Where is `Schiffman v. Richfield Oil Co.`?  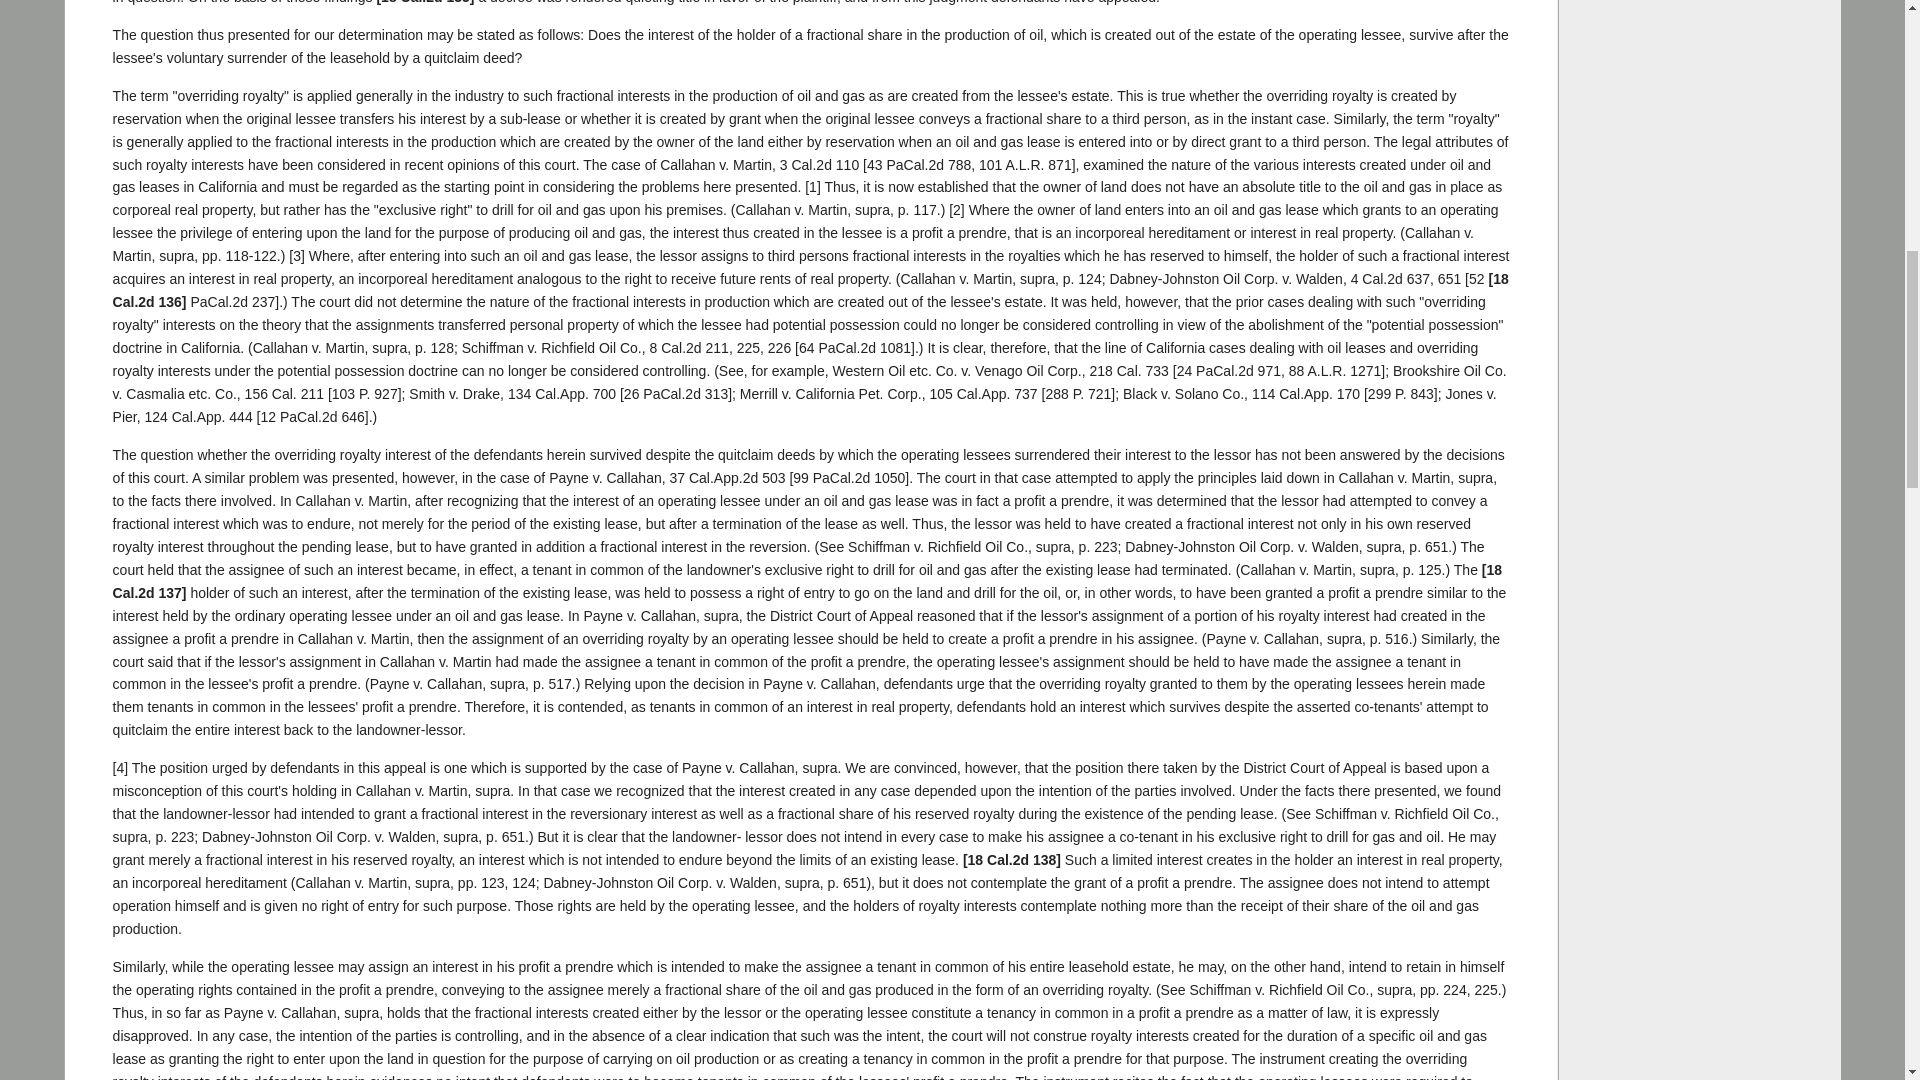 Schiffman v. Richfield Oil Co. is located at coordinates (690, 348).